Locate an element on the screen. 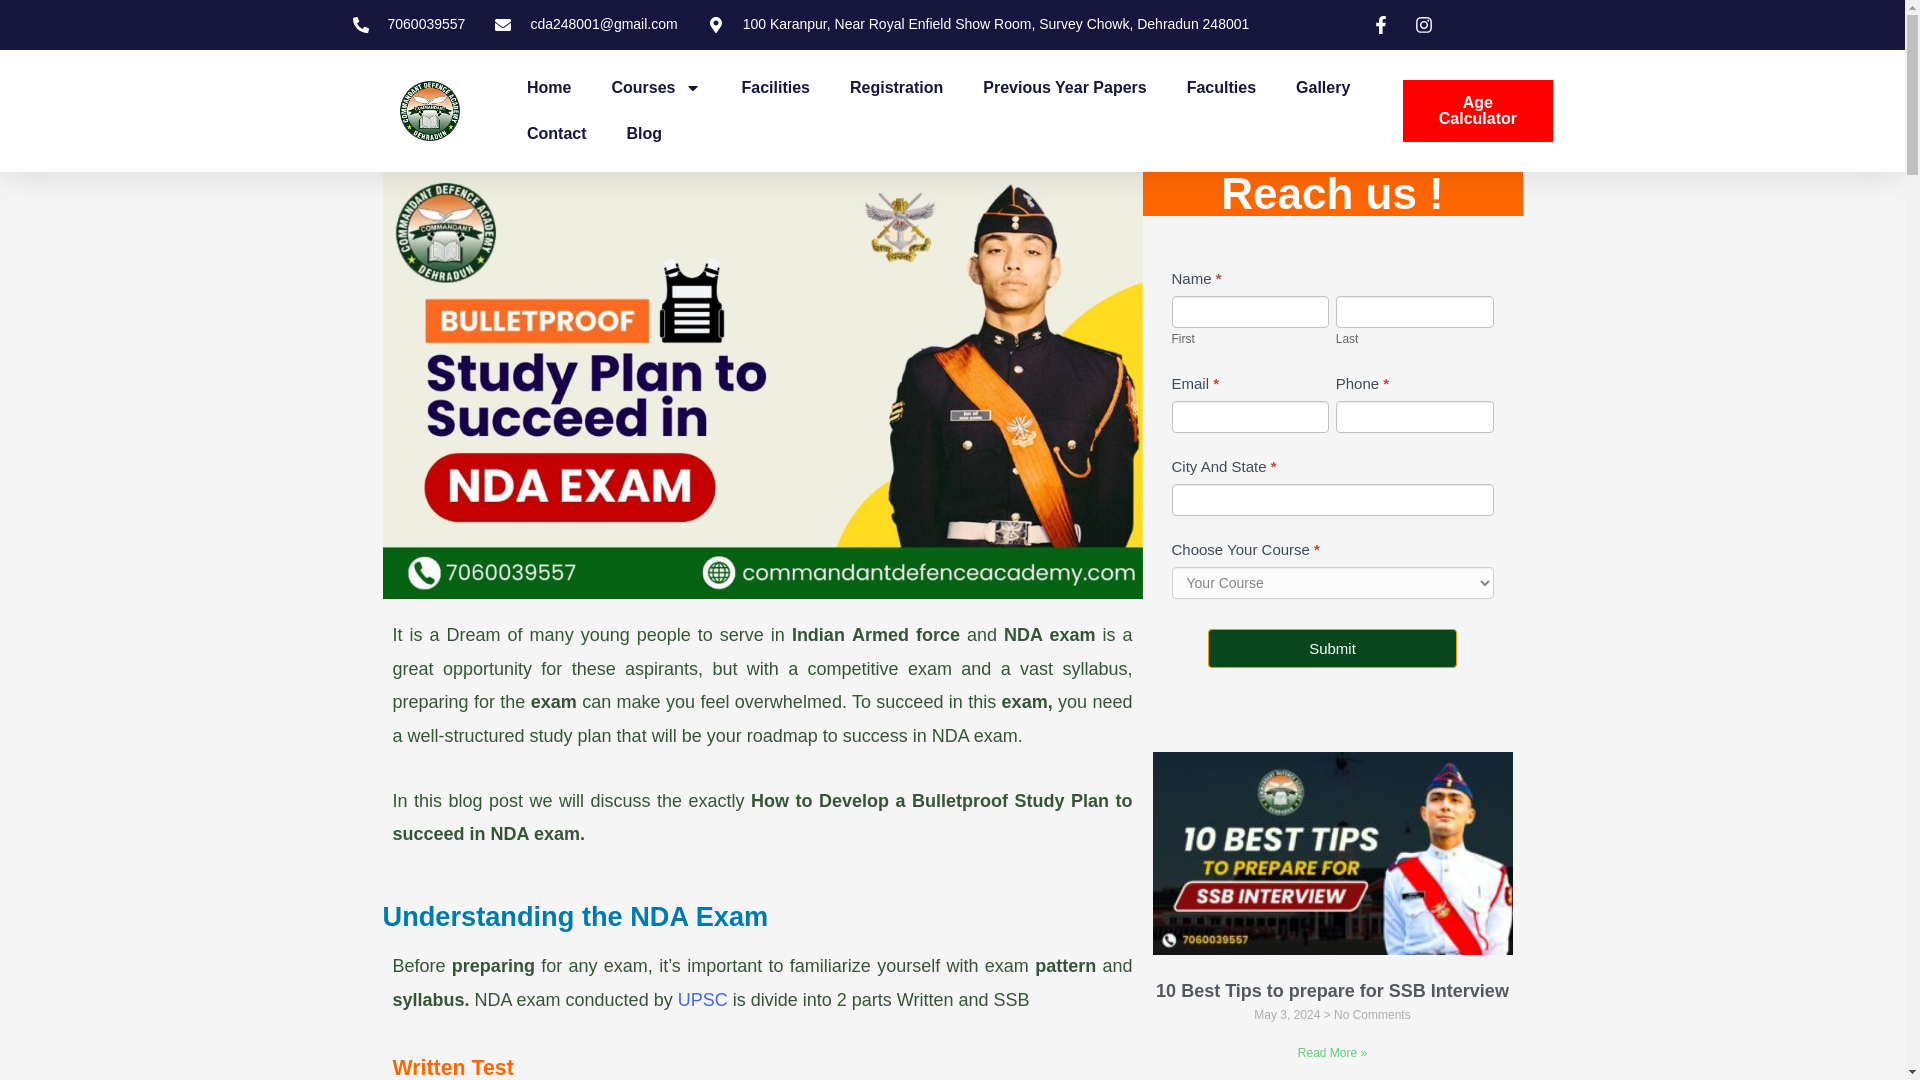 The width and height of the screenshot is (1920, 1080). Blog is located at coordinates (644, 134).